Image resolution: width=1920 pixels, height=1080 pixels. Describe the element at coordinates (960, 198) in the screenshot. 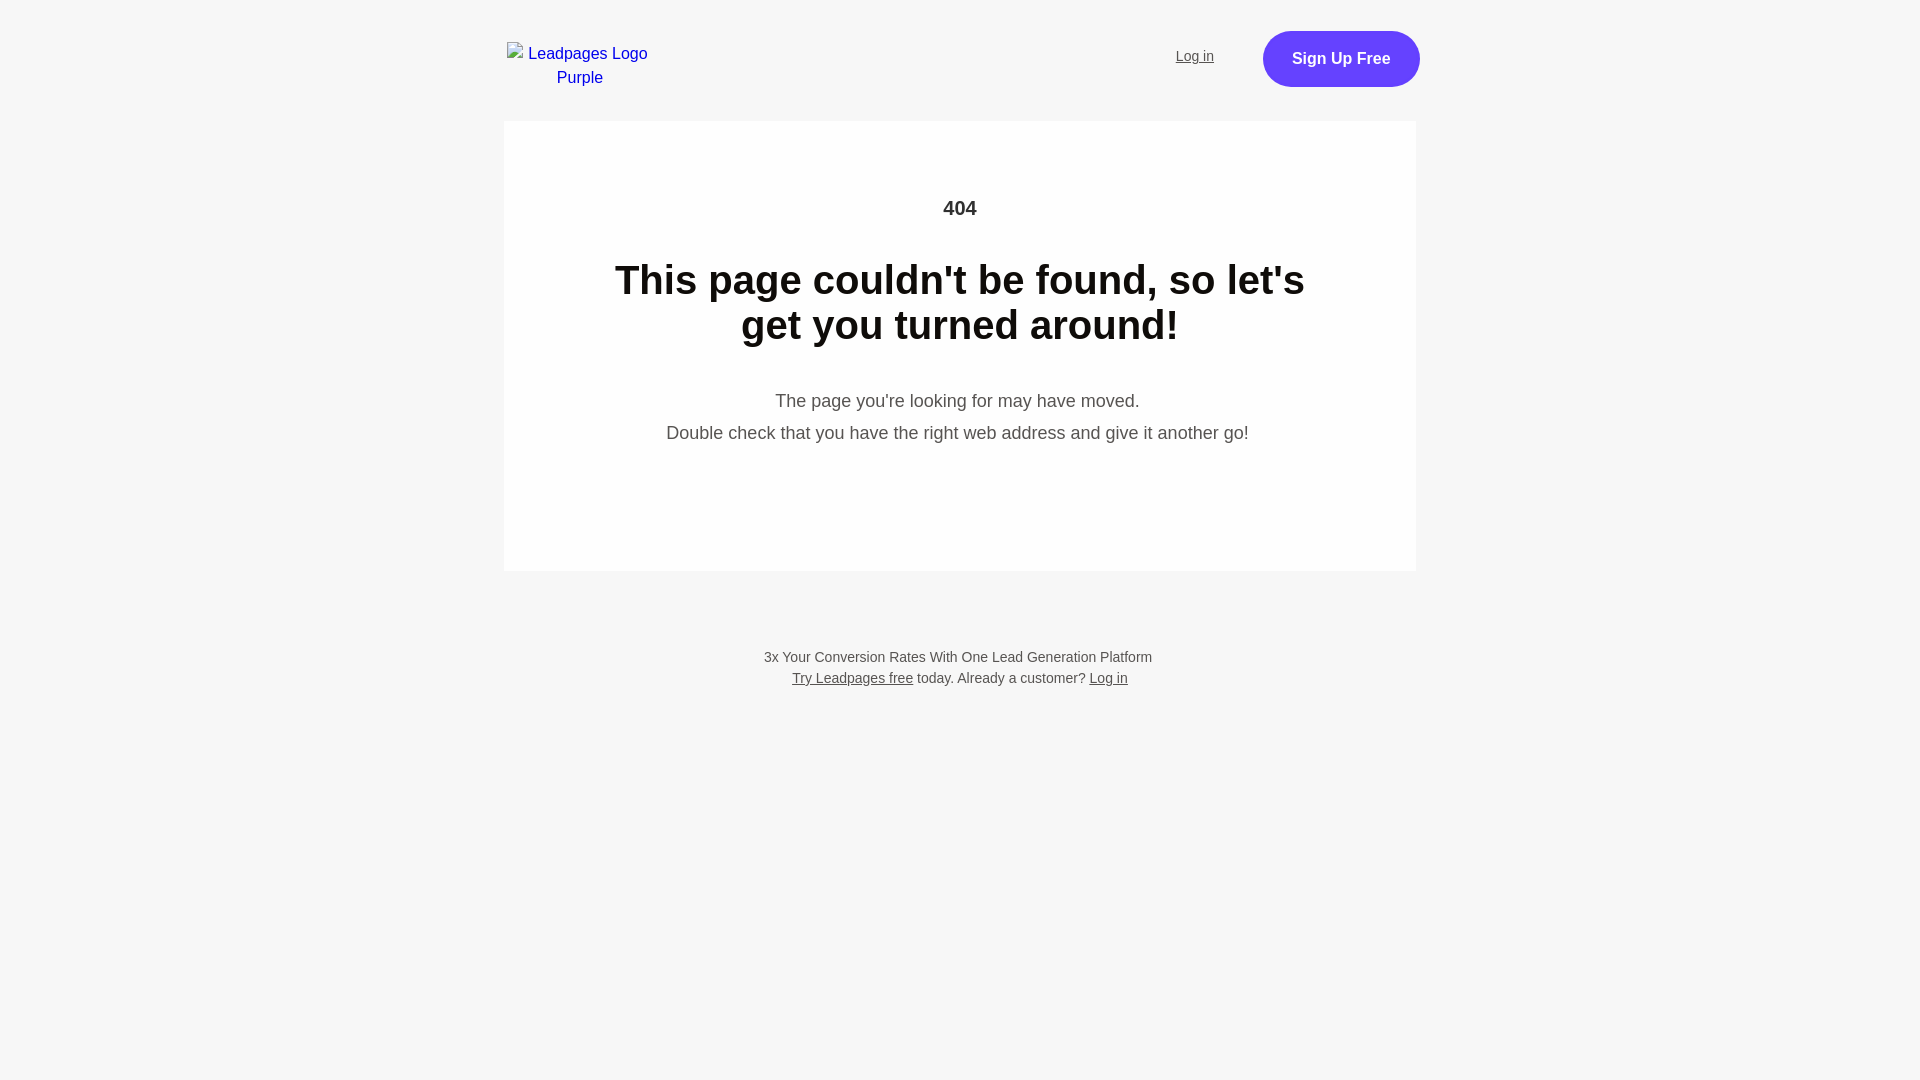

I see `Get Free Book From The Ministry` at that location.